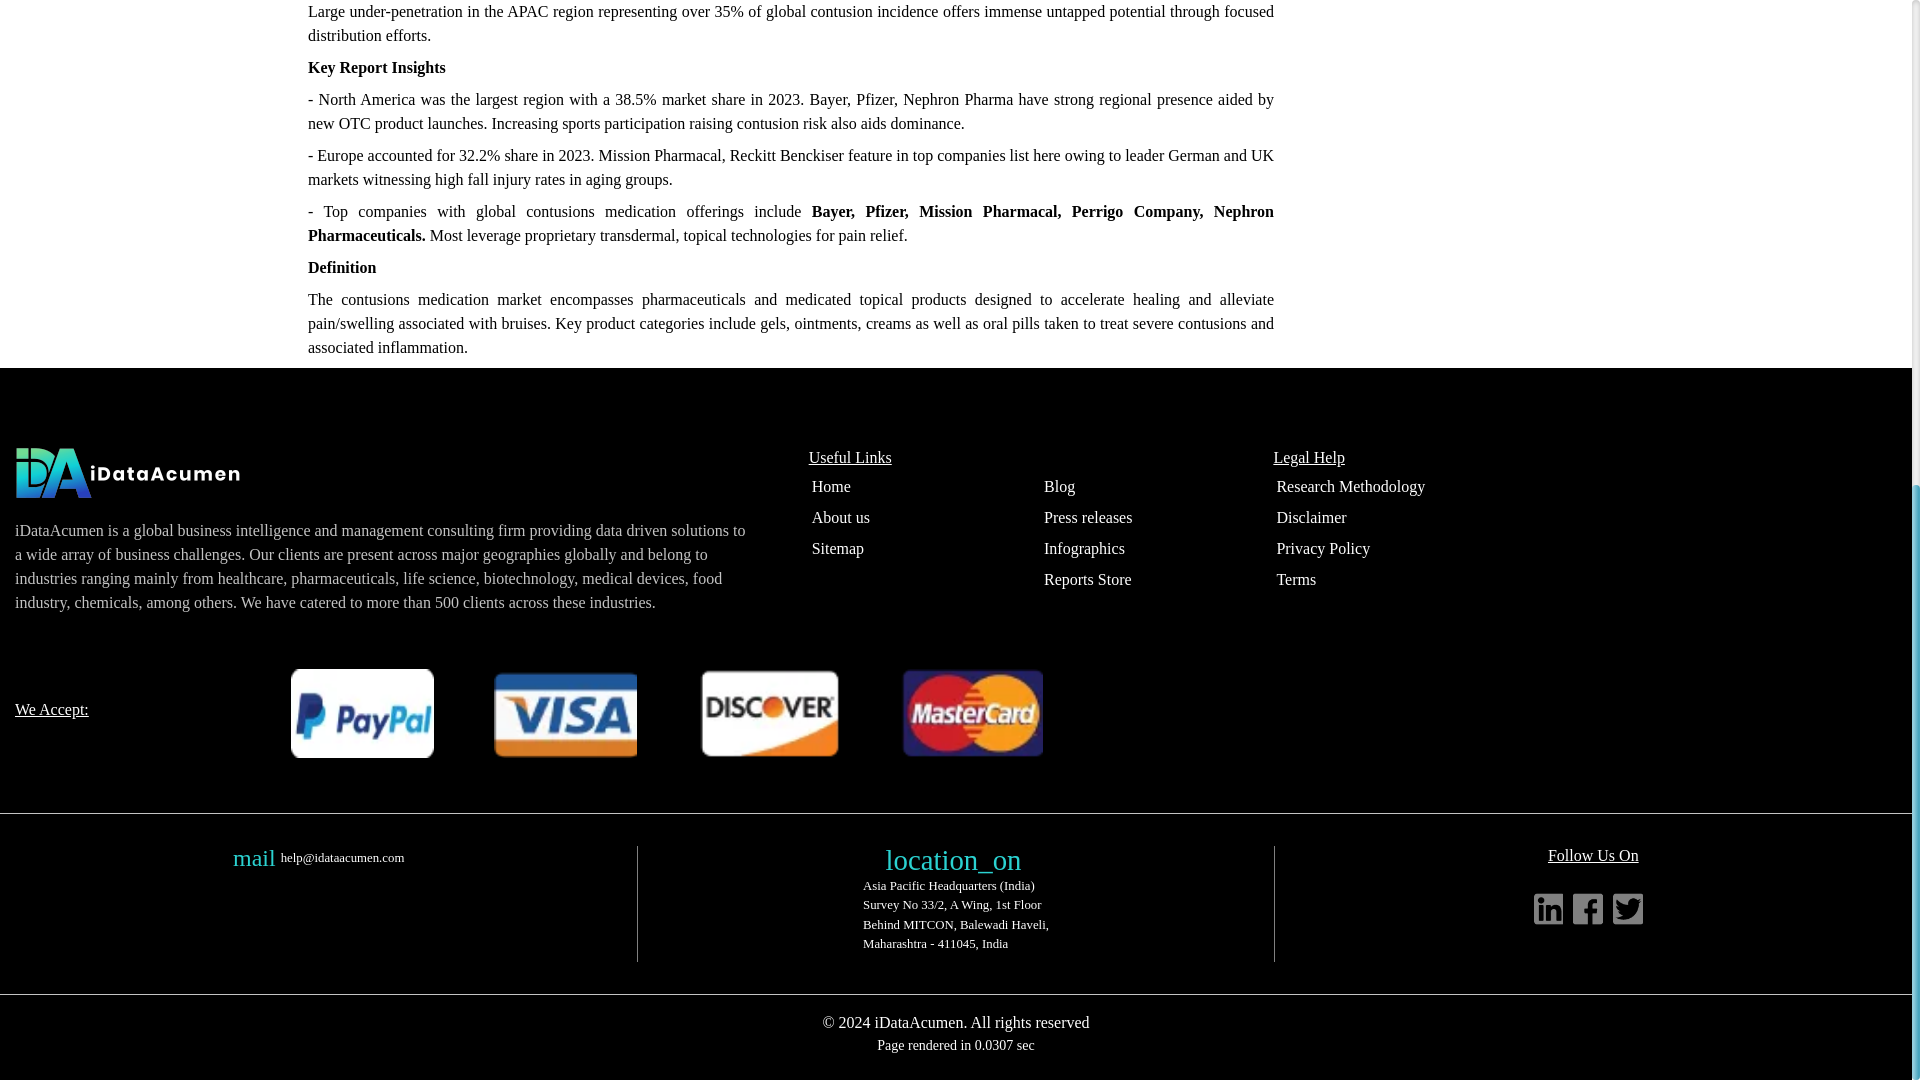 This screenshot has height=1080, width=1920. What do you see at coordinates (838, 548) in the screenshot?
I see `Sitemap` at bounding box center [838, 548].